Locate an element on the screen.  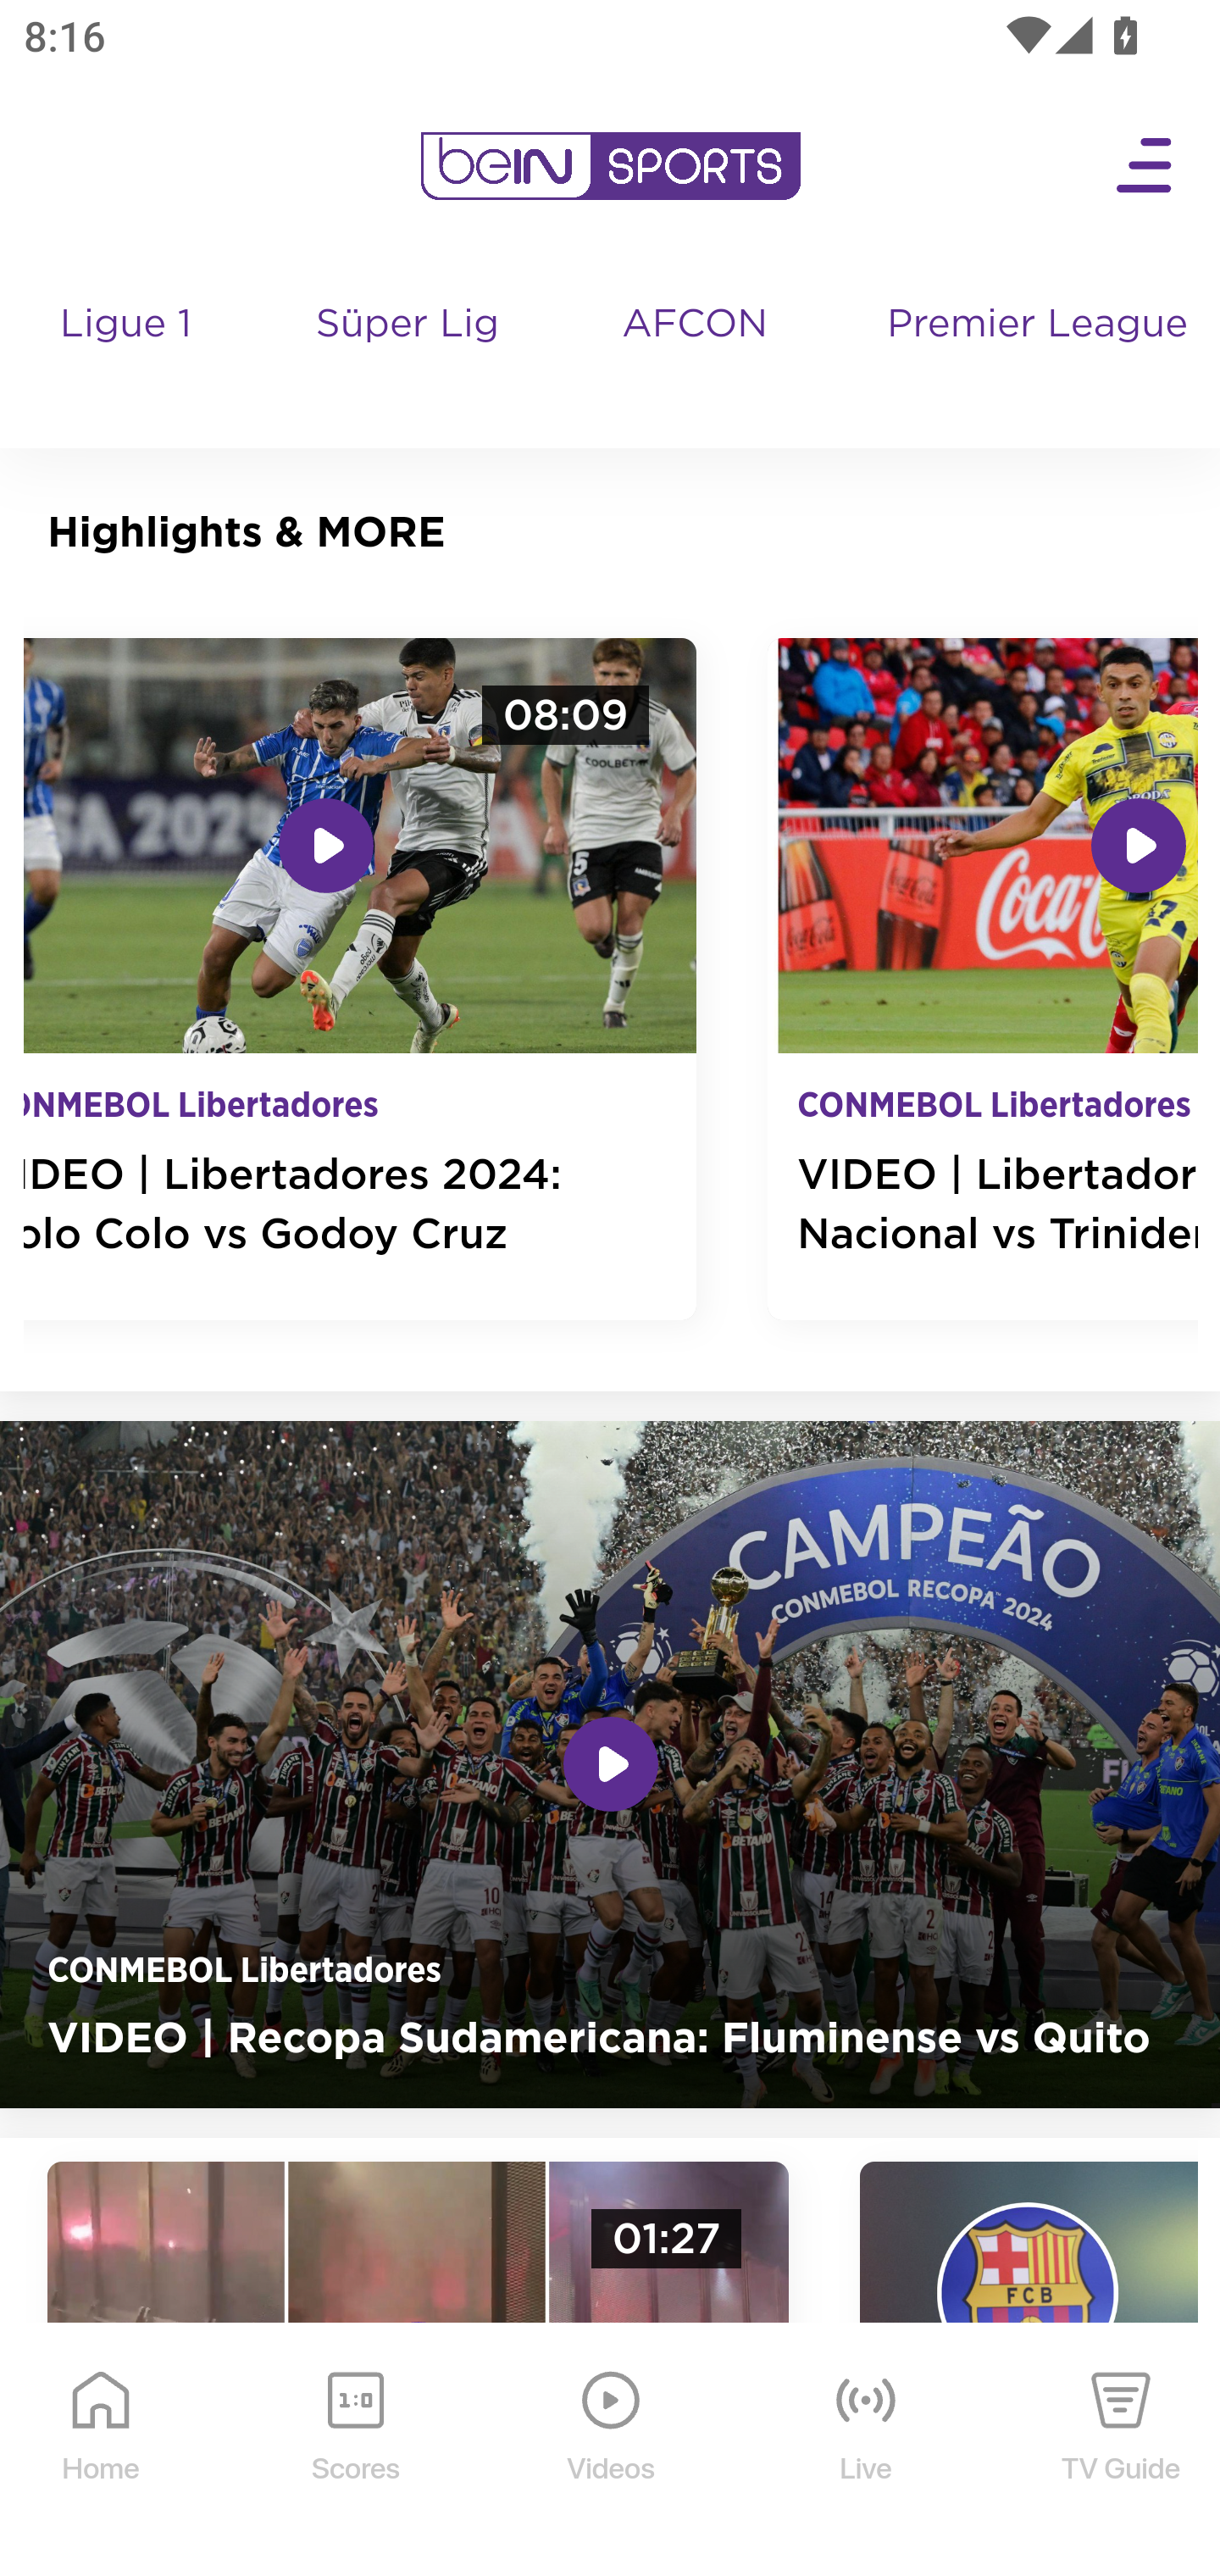
en-us?platform=mobile_android bein logo is located at coordinates (610, 166).